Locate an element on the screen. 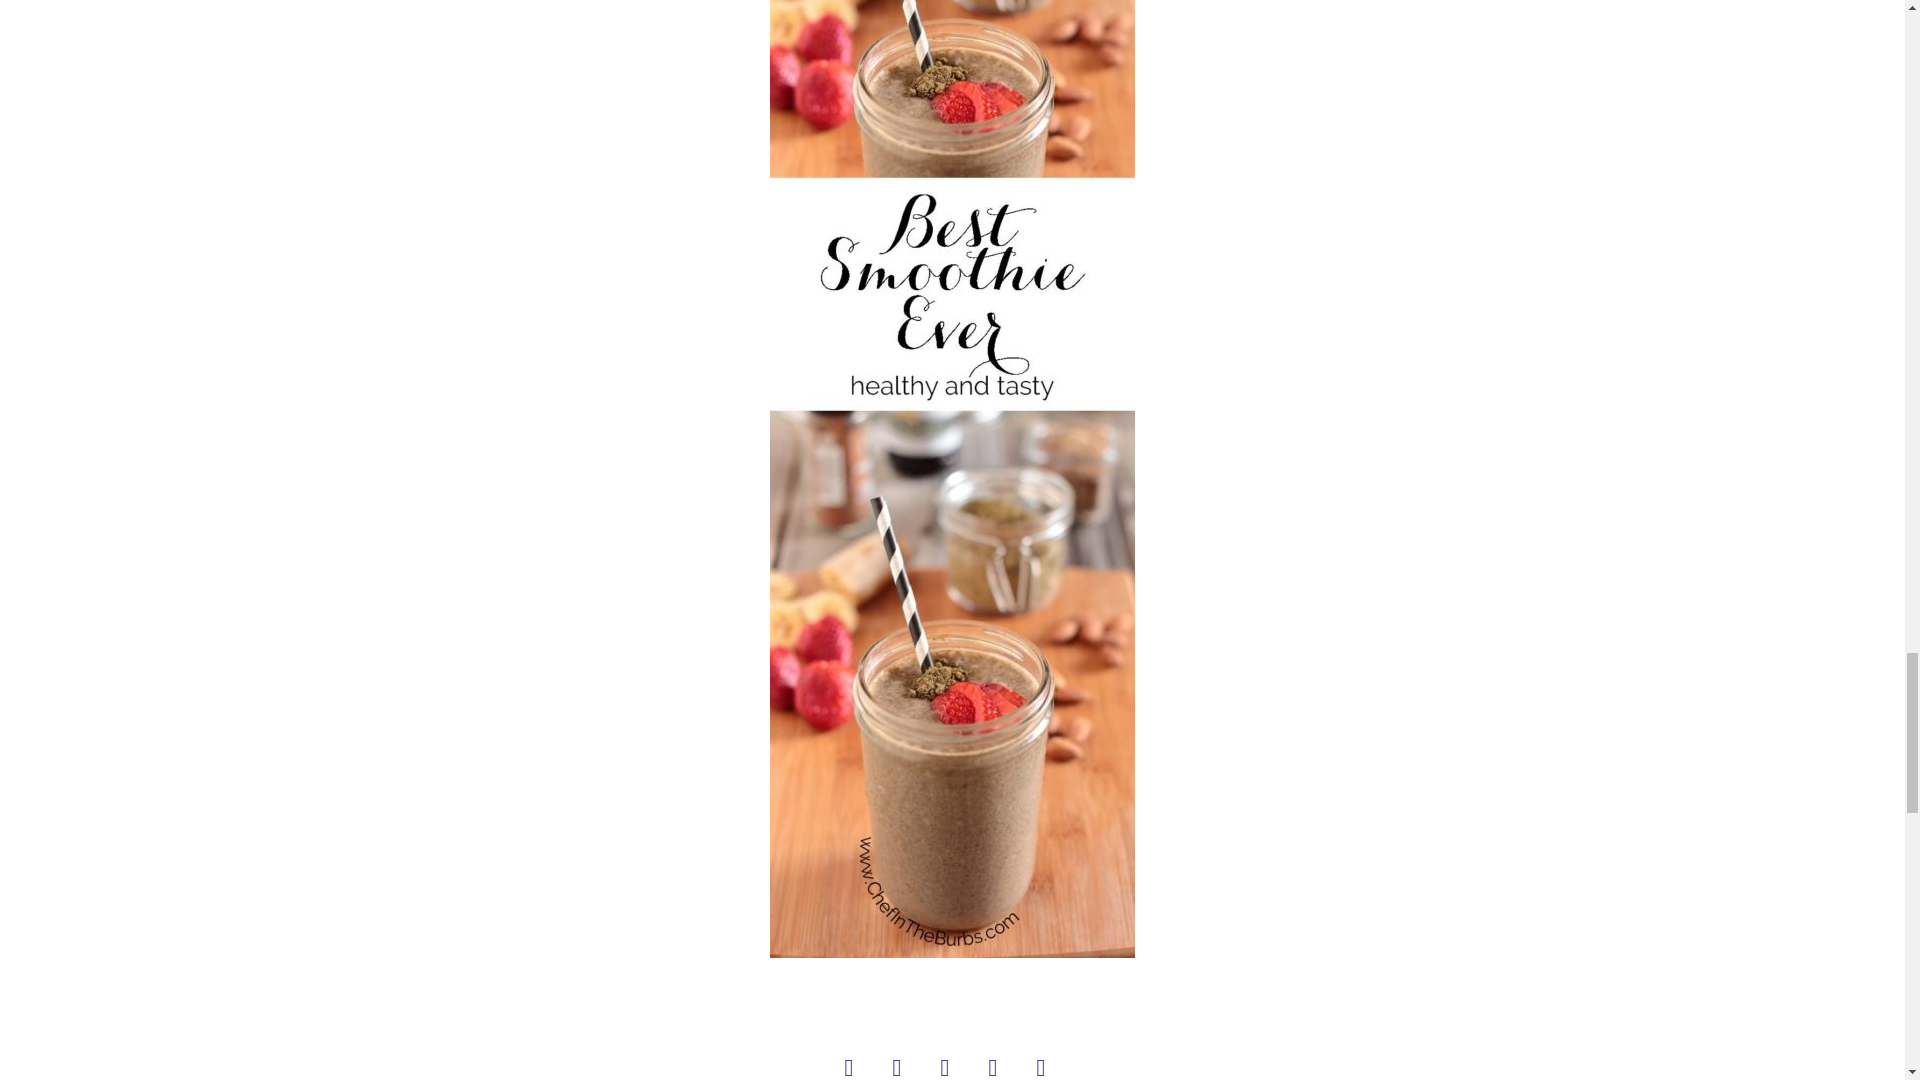  Email This is located at coordinates (999, 1062).